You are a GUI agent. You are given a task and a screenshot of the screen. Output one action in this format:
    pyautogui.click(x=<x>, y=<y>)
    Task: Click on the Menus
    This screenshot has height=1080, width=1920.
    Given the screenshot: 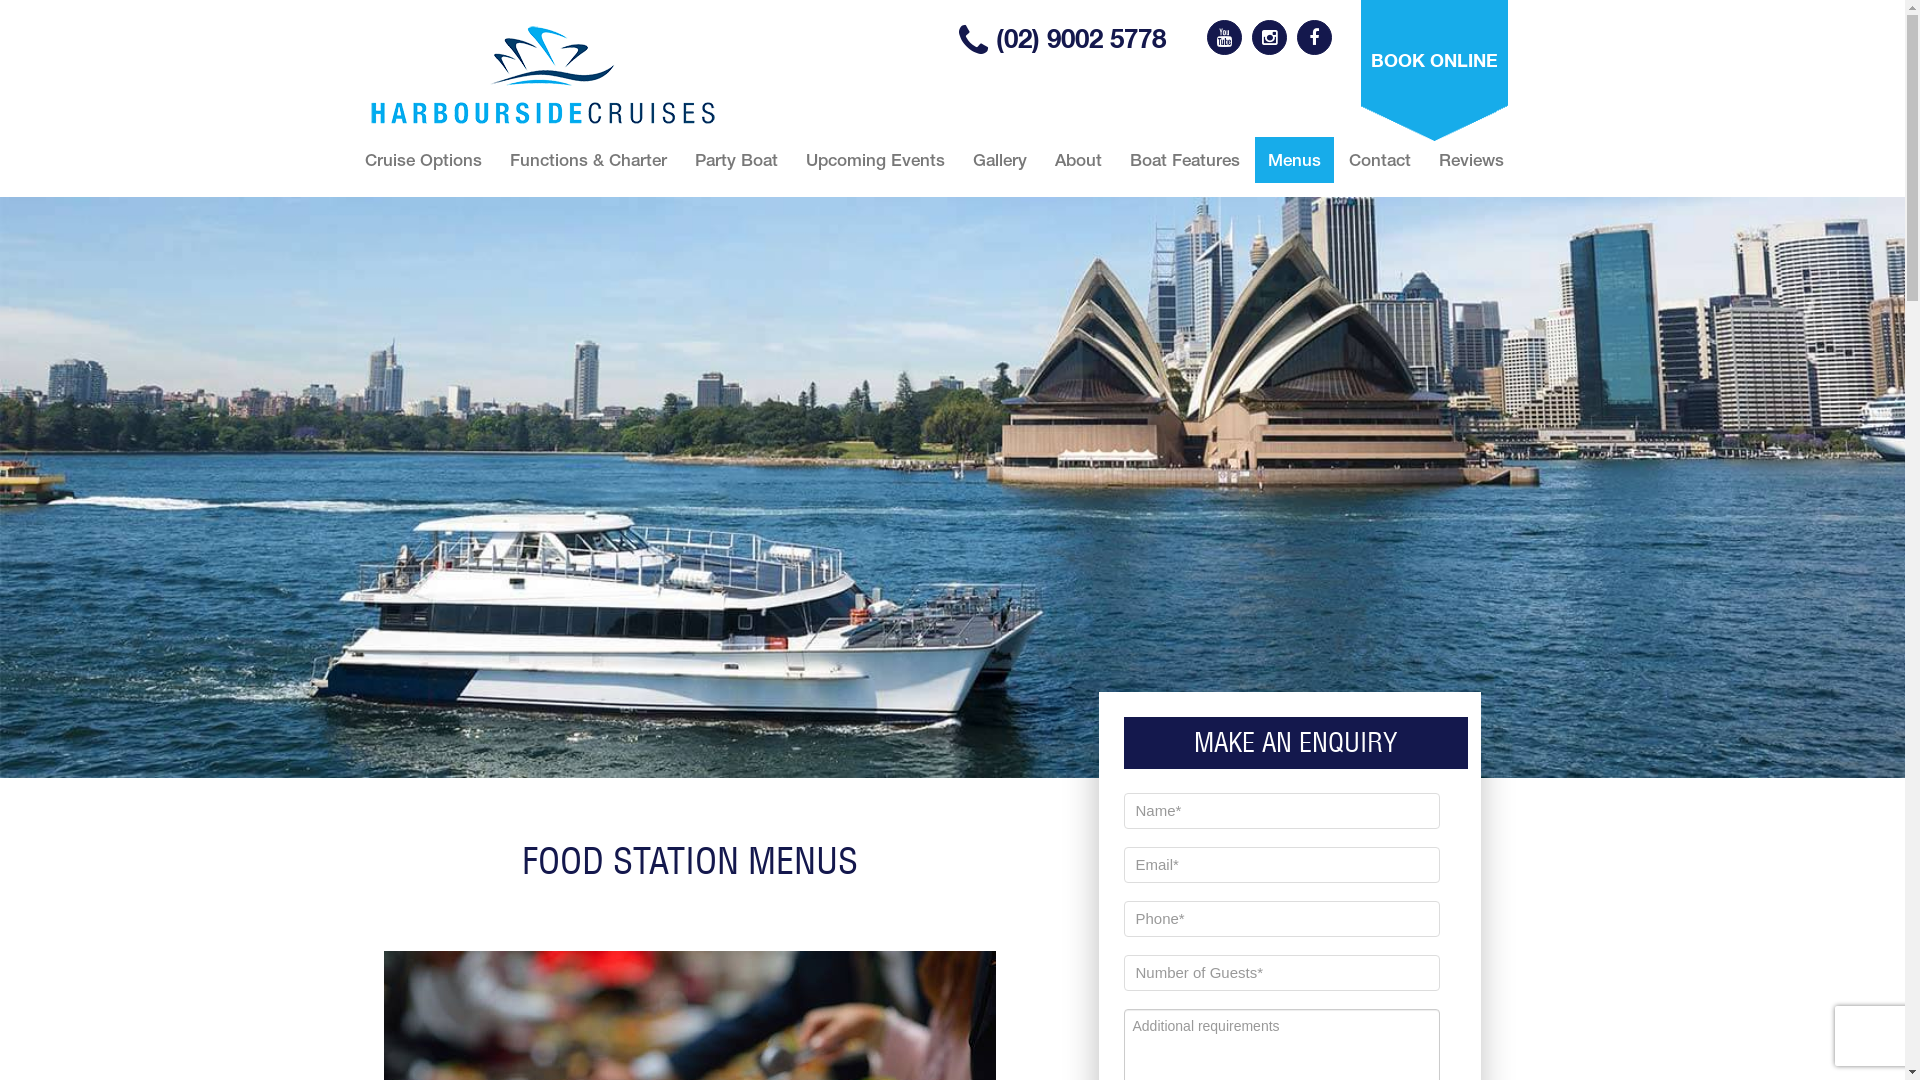 What is the action you would take?
    pyautogui.click(x=1294, y=160)
    